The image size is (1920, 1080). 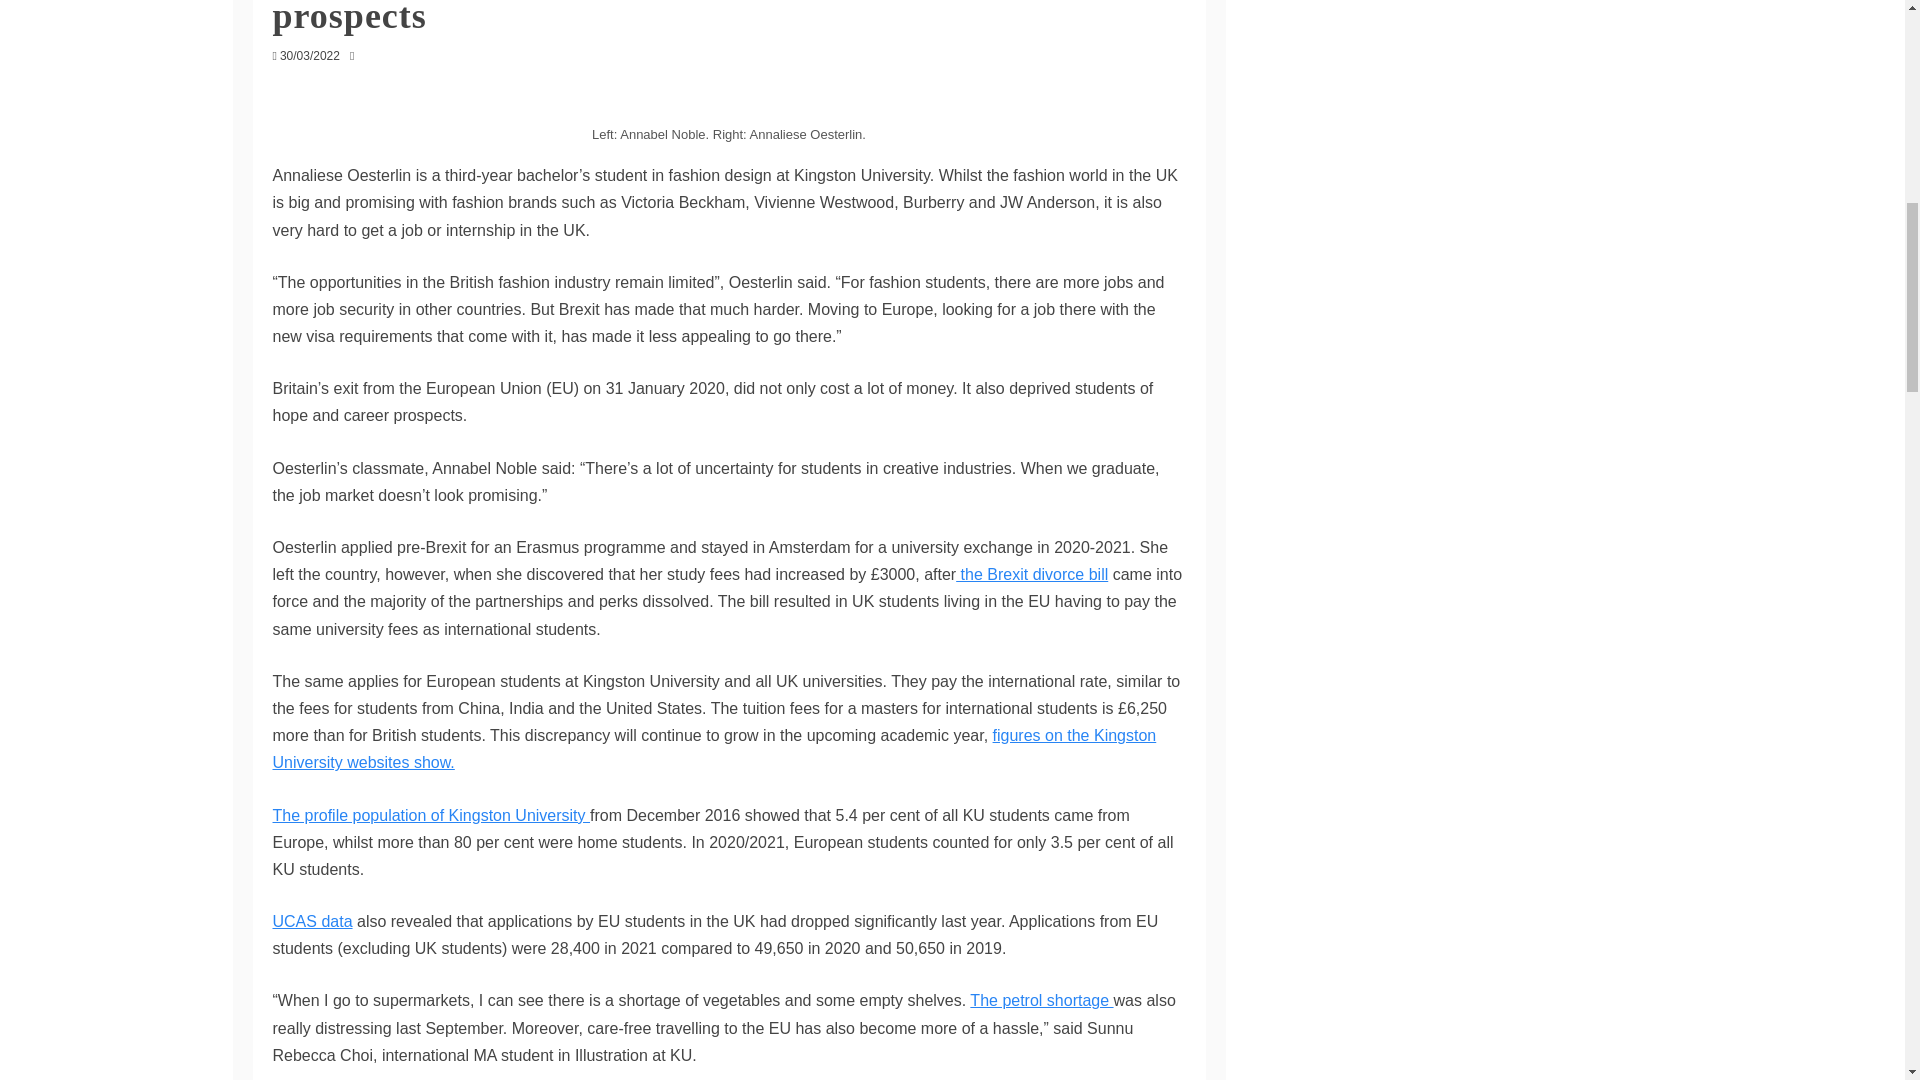 I want to click on The profile population of Kingston University, so click(x=430, y=814).